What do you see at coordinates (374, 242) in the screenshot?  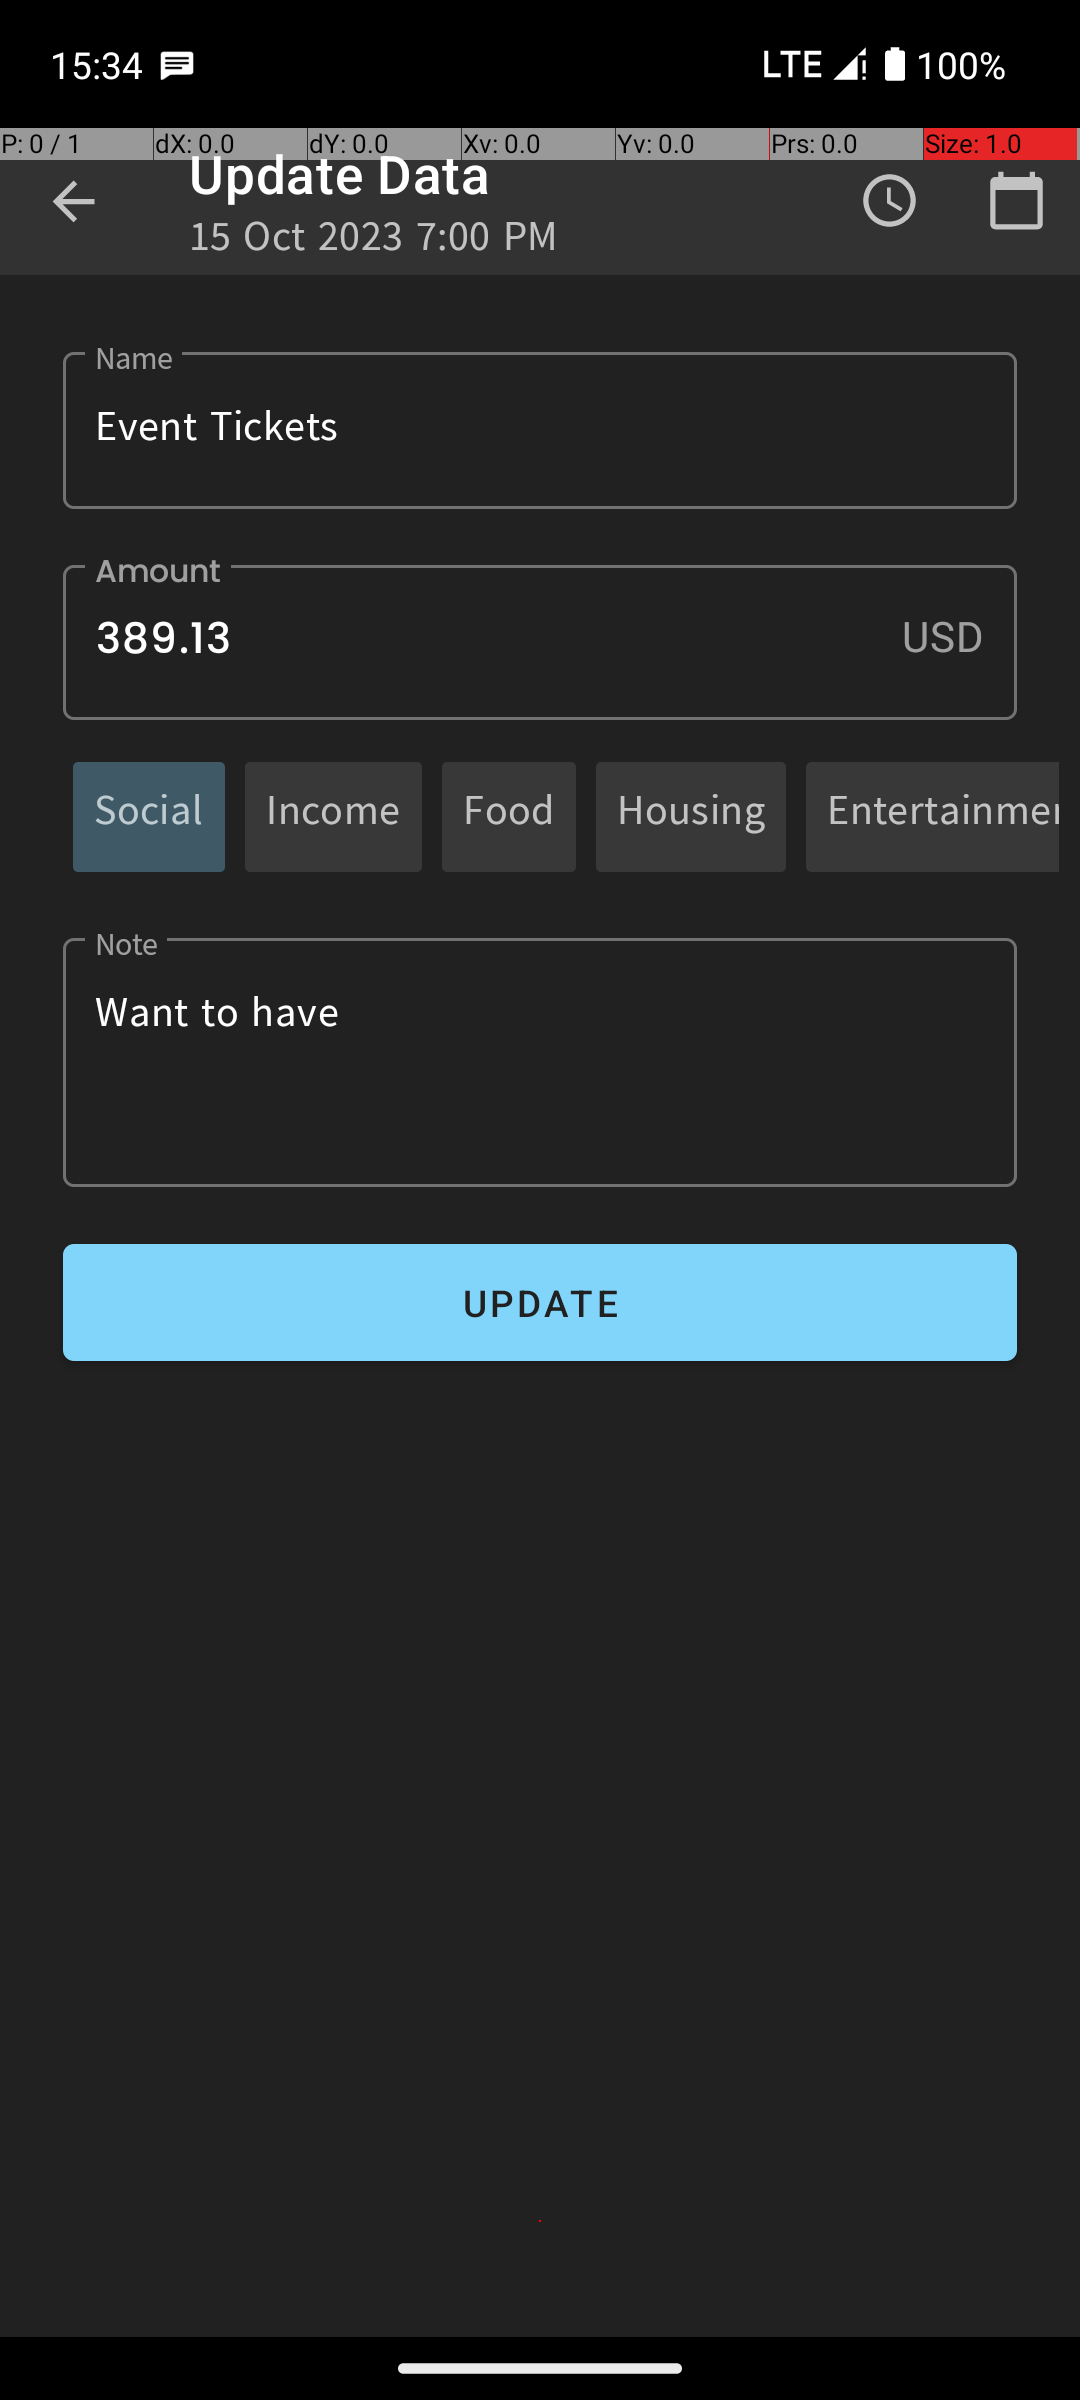 I see `15 Oct 2023 7:00 PM` at bounding box center [374, 242].